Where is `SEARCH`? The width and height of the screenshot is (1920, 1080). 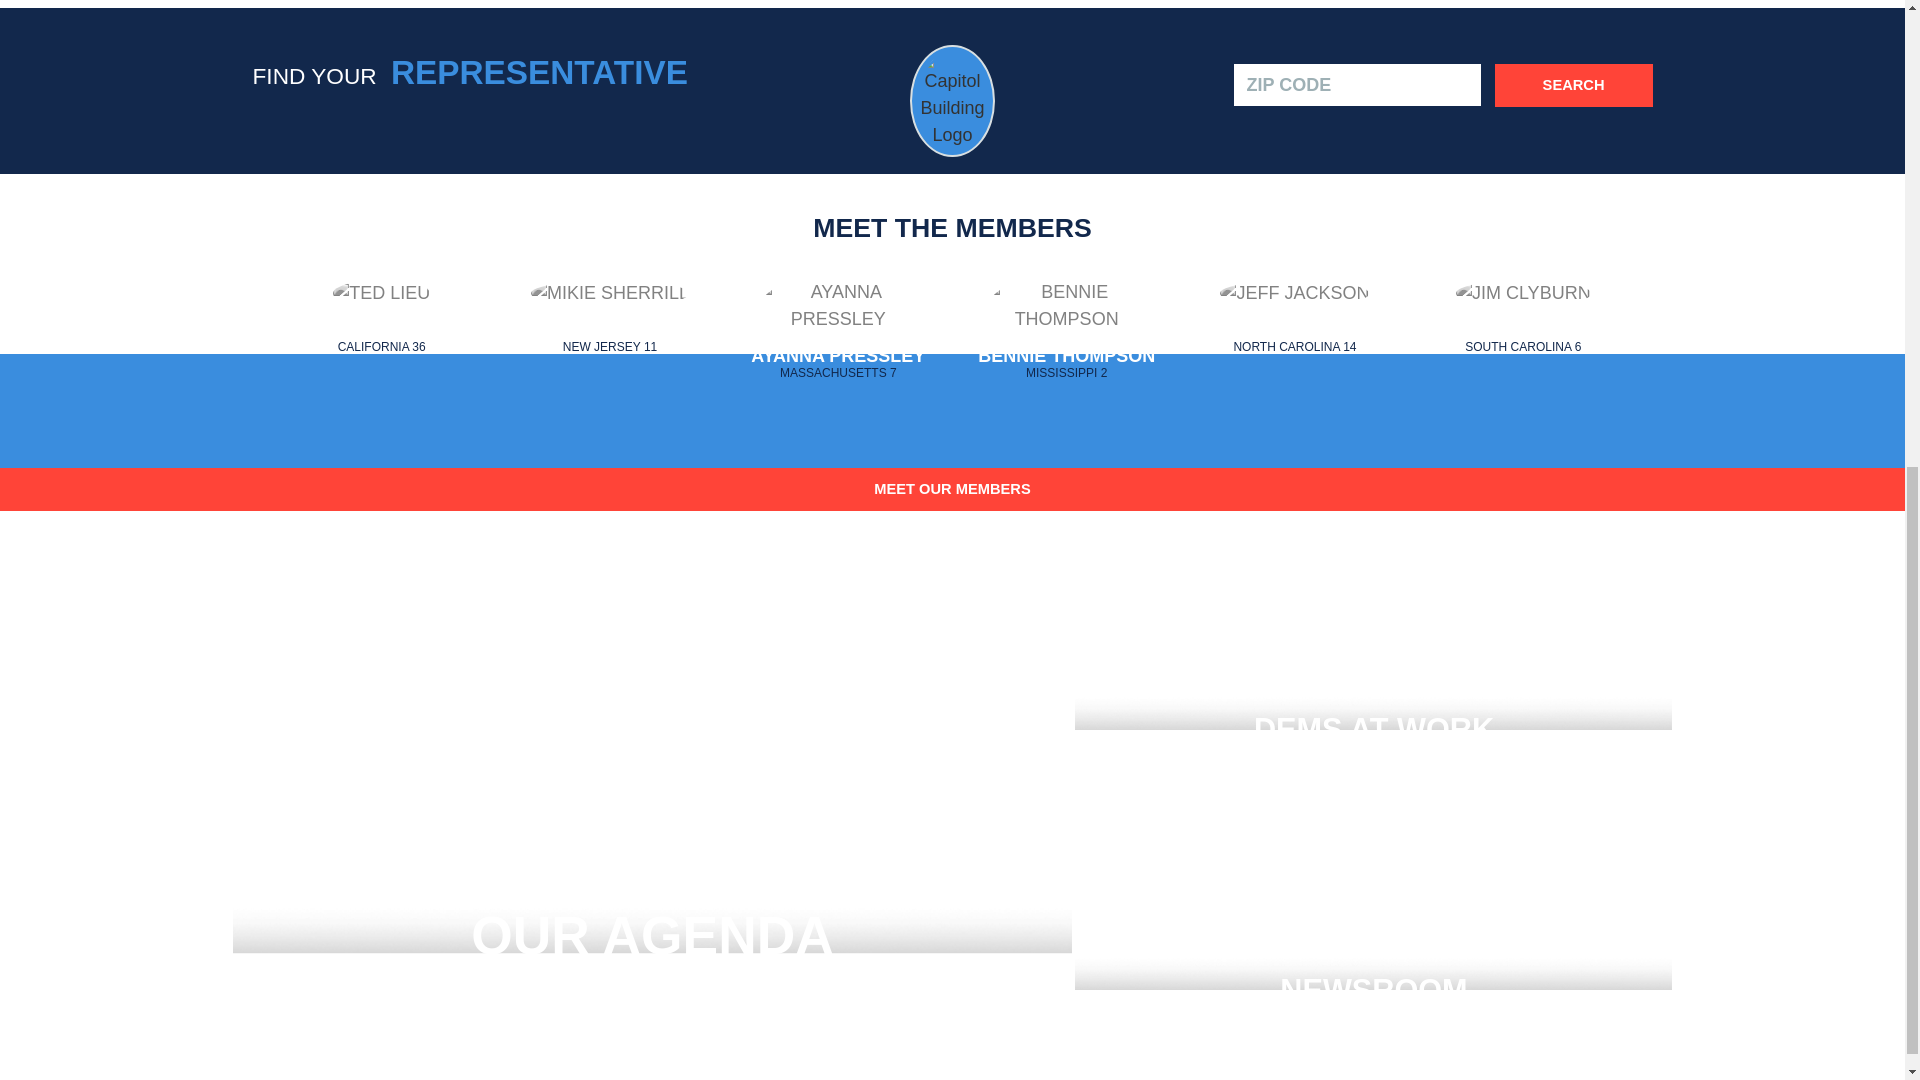 SEARCH is located at coordinates (838, 337).